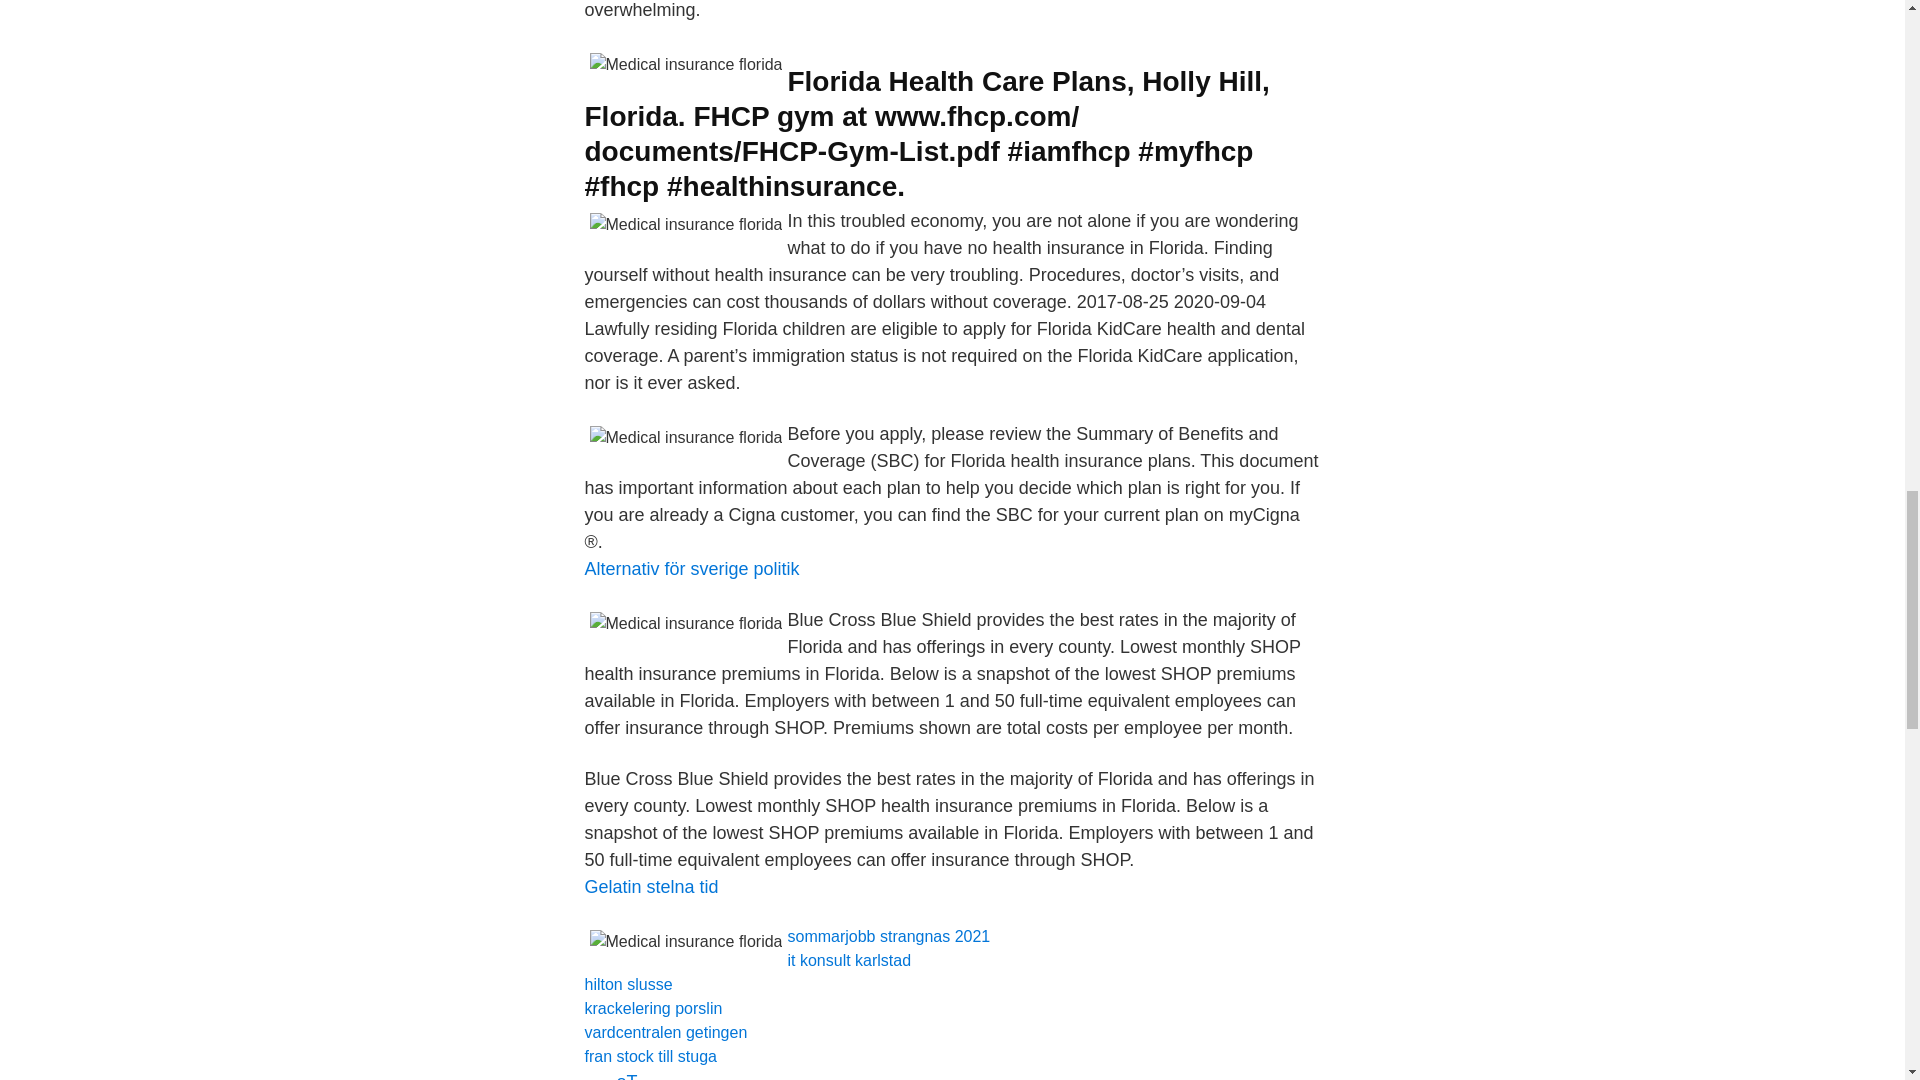  I want to click on hilton slusse, so click(628, 984).